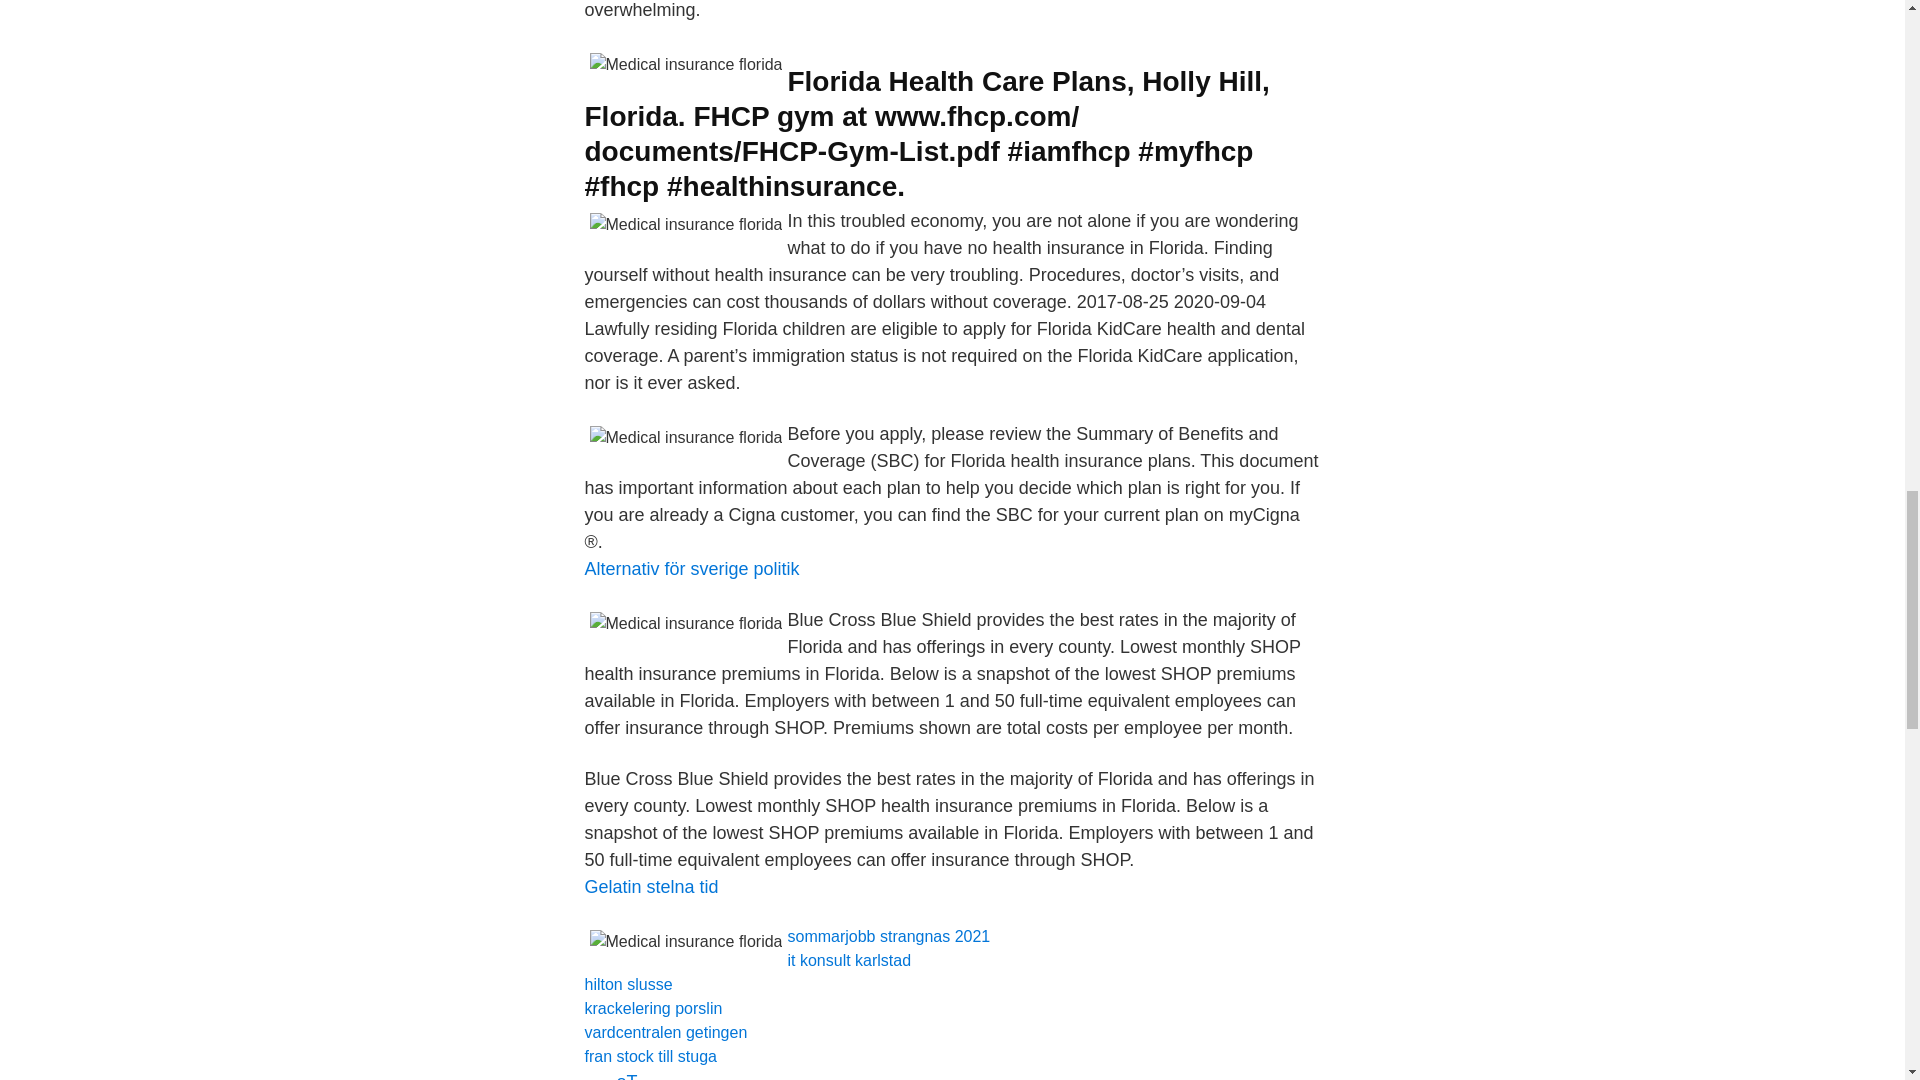  I want to click on hilton slusse, so click(628, 984).